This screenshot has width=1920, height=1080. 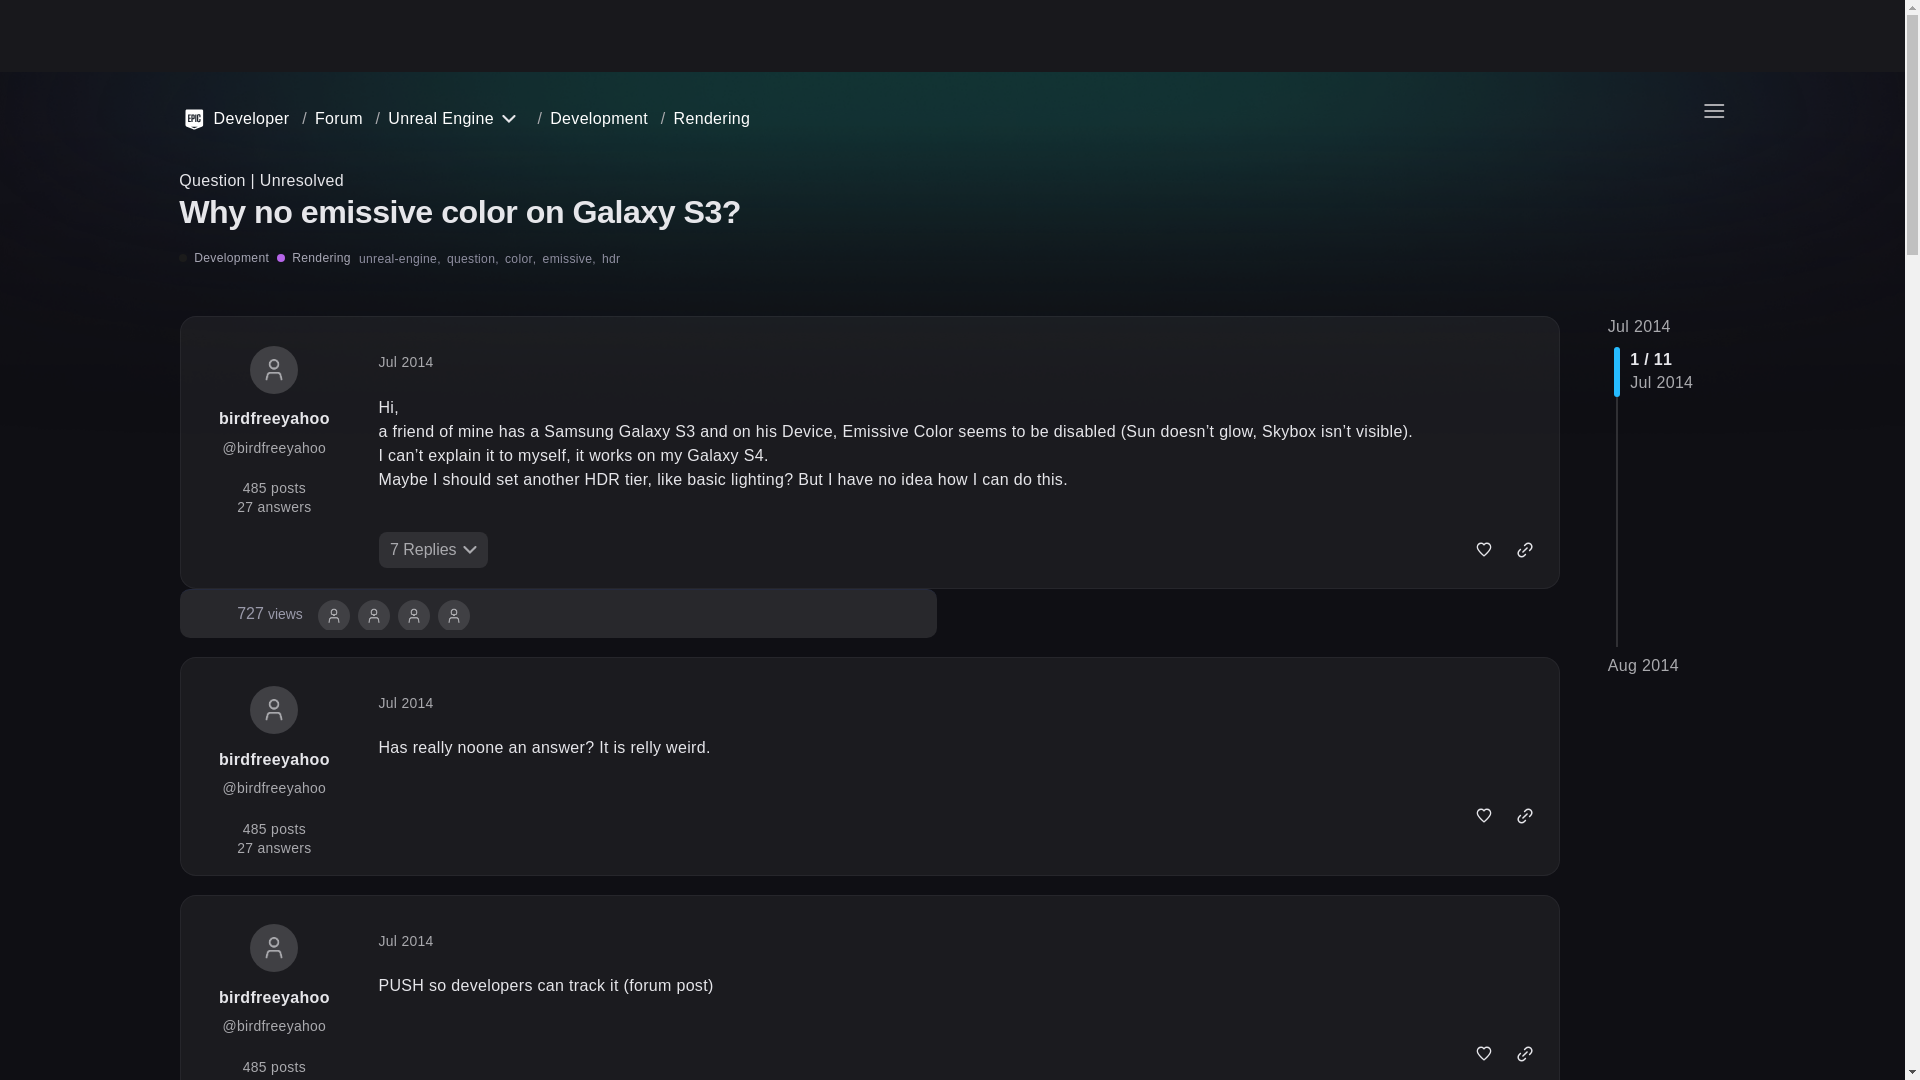 I want to click on Jul 2014, so click(x=406, y=362).